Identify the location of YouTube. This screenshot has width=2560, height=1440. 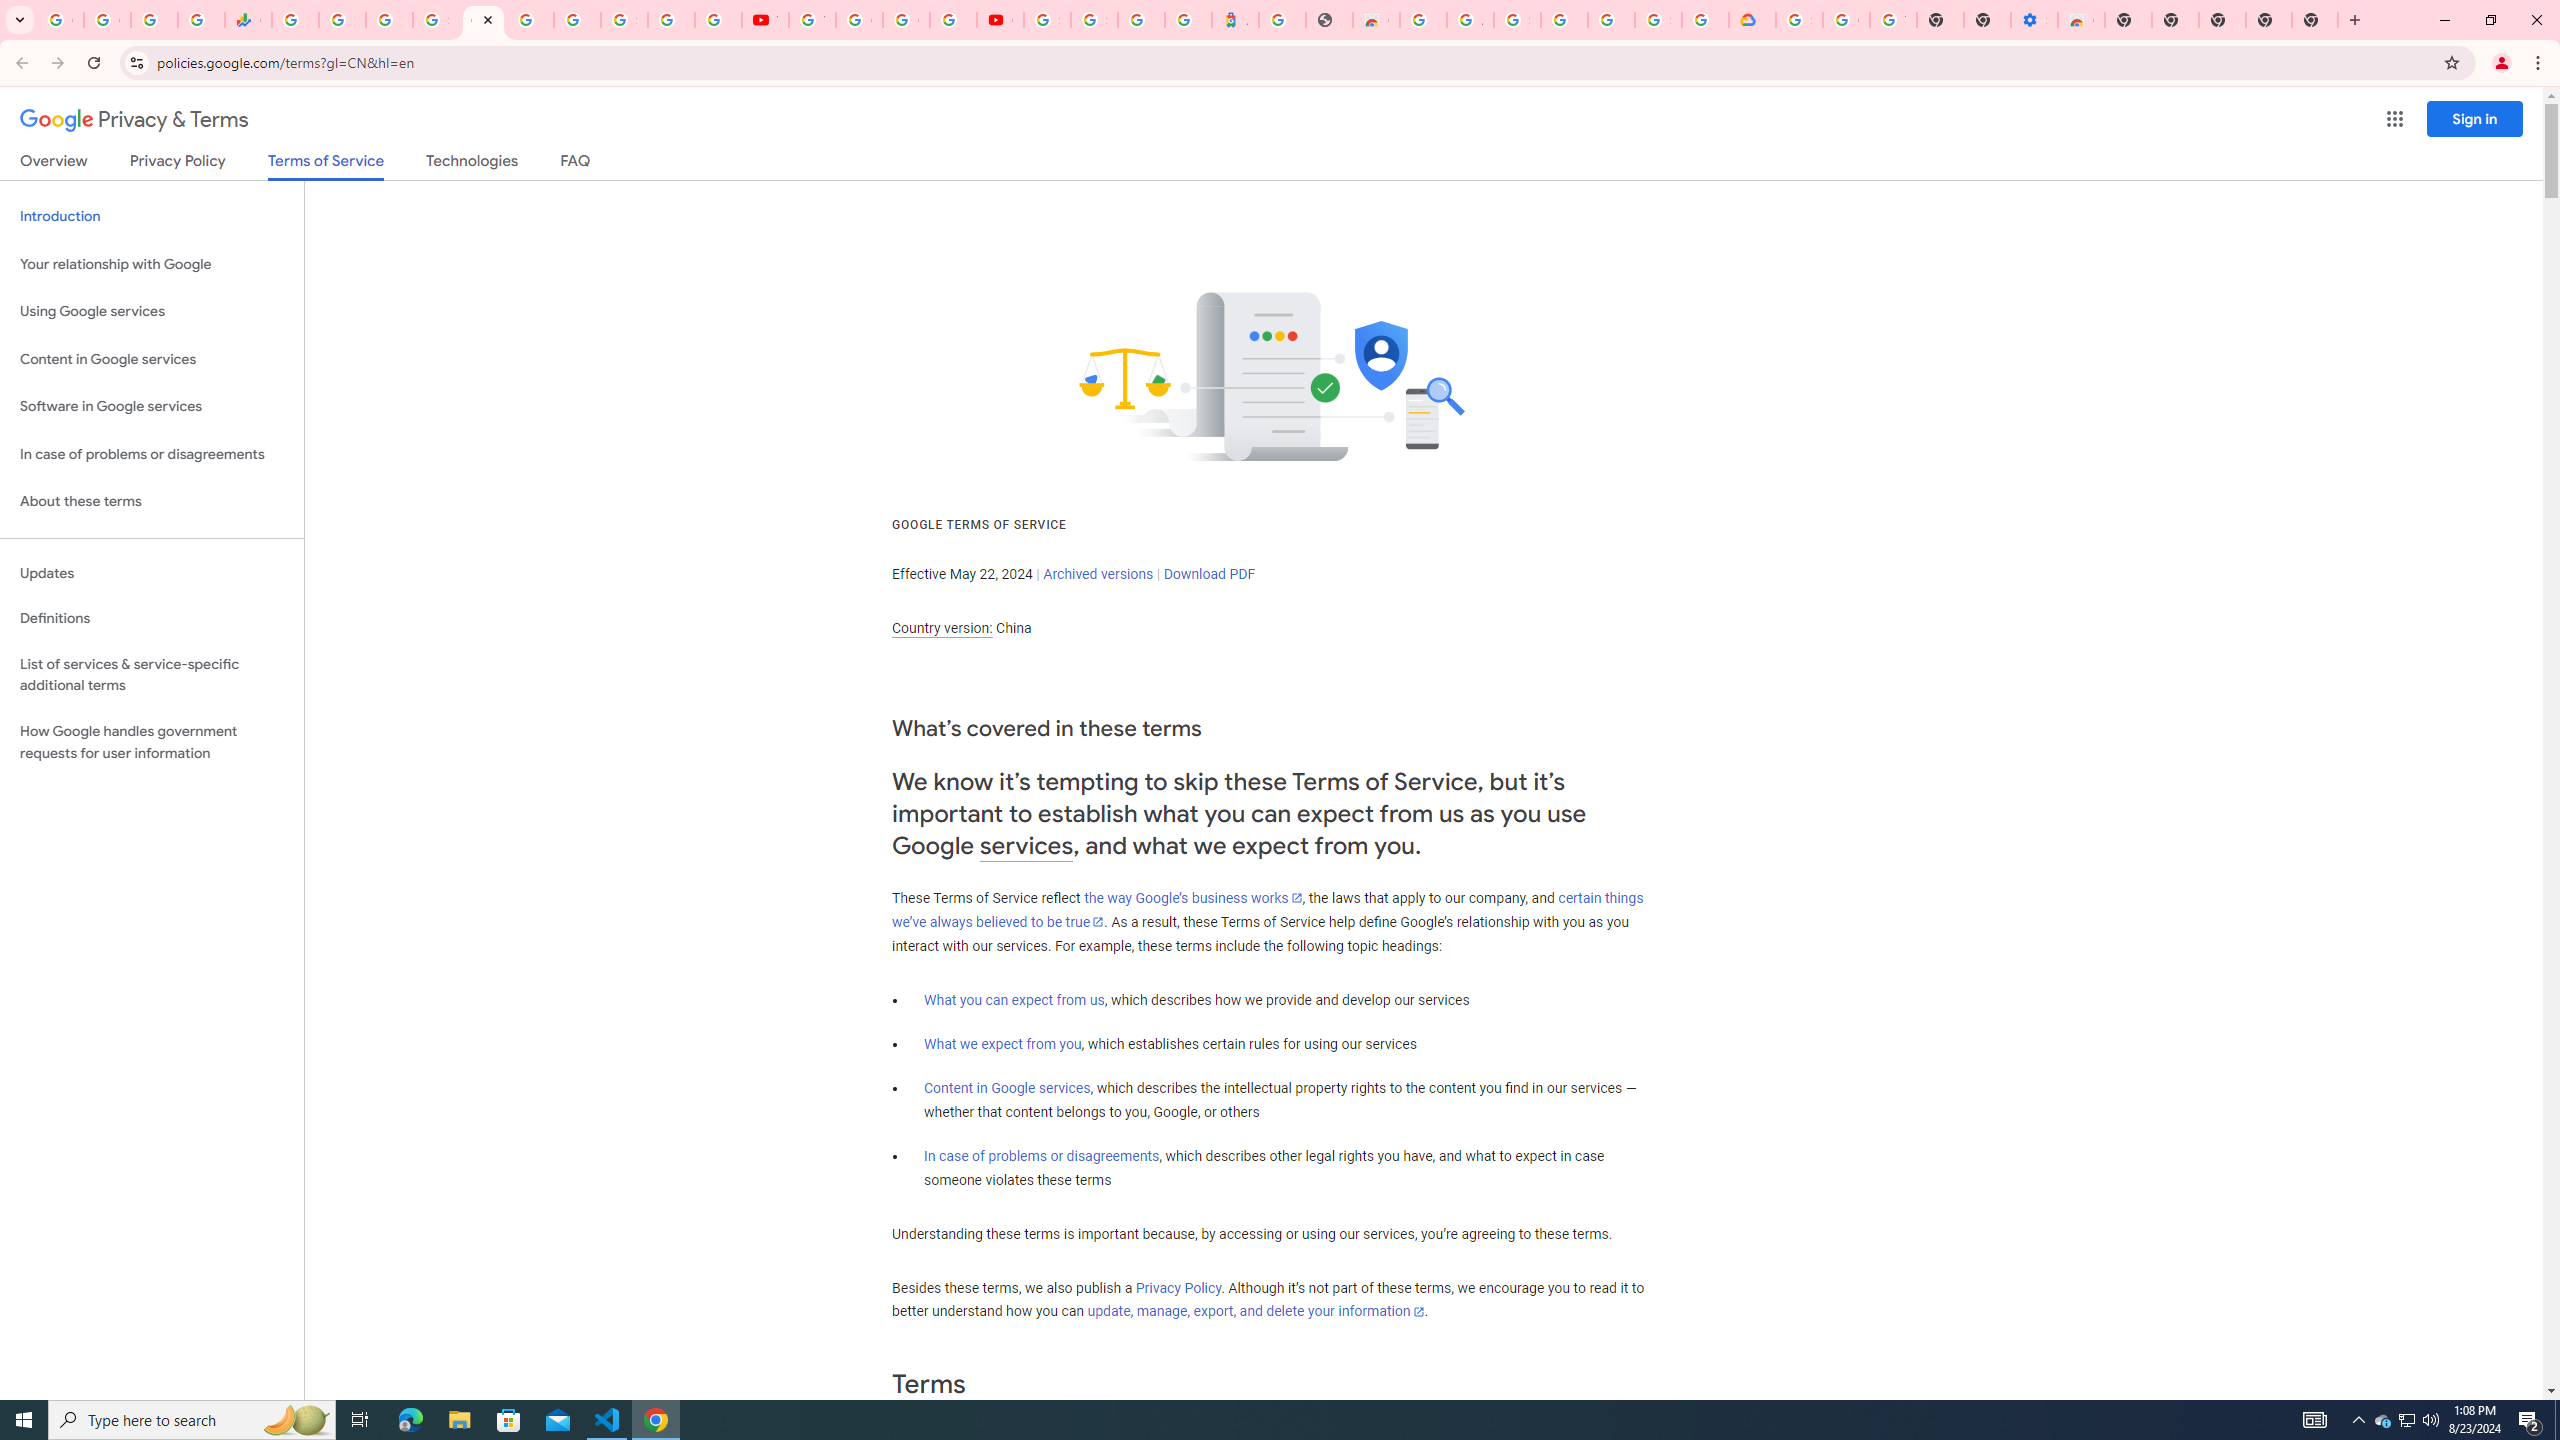
(765, 20).